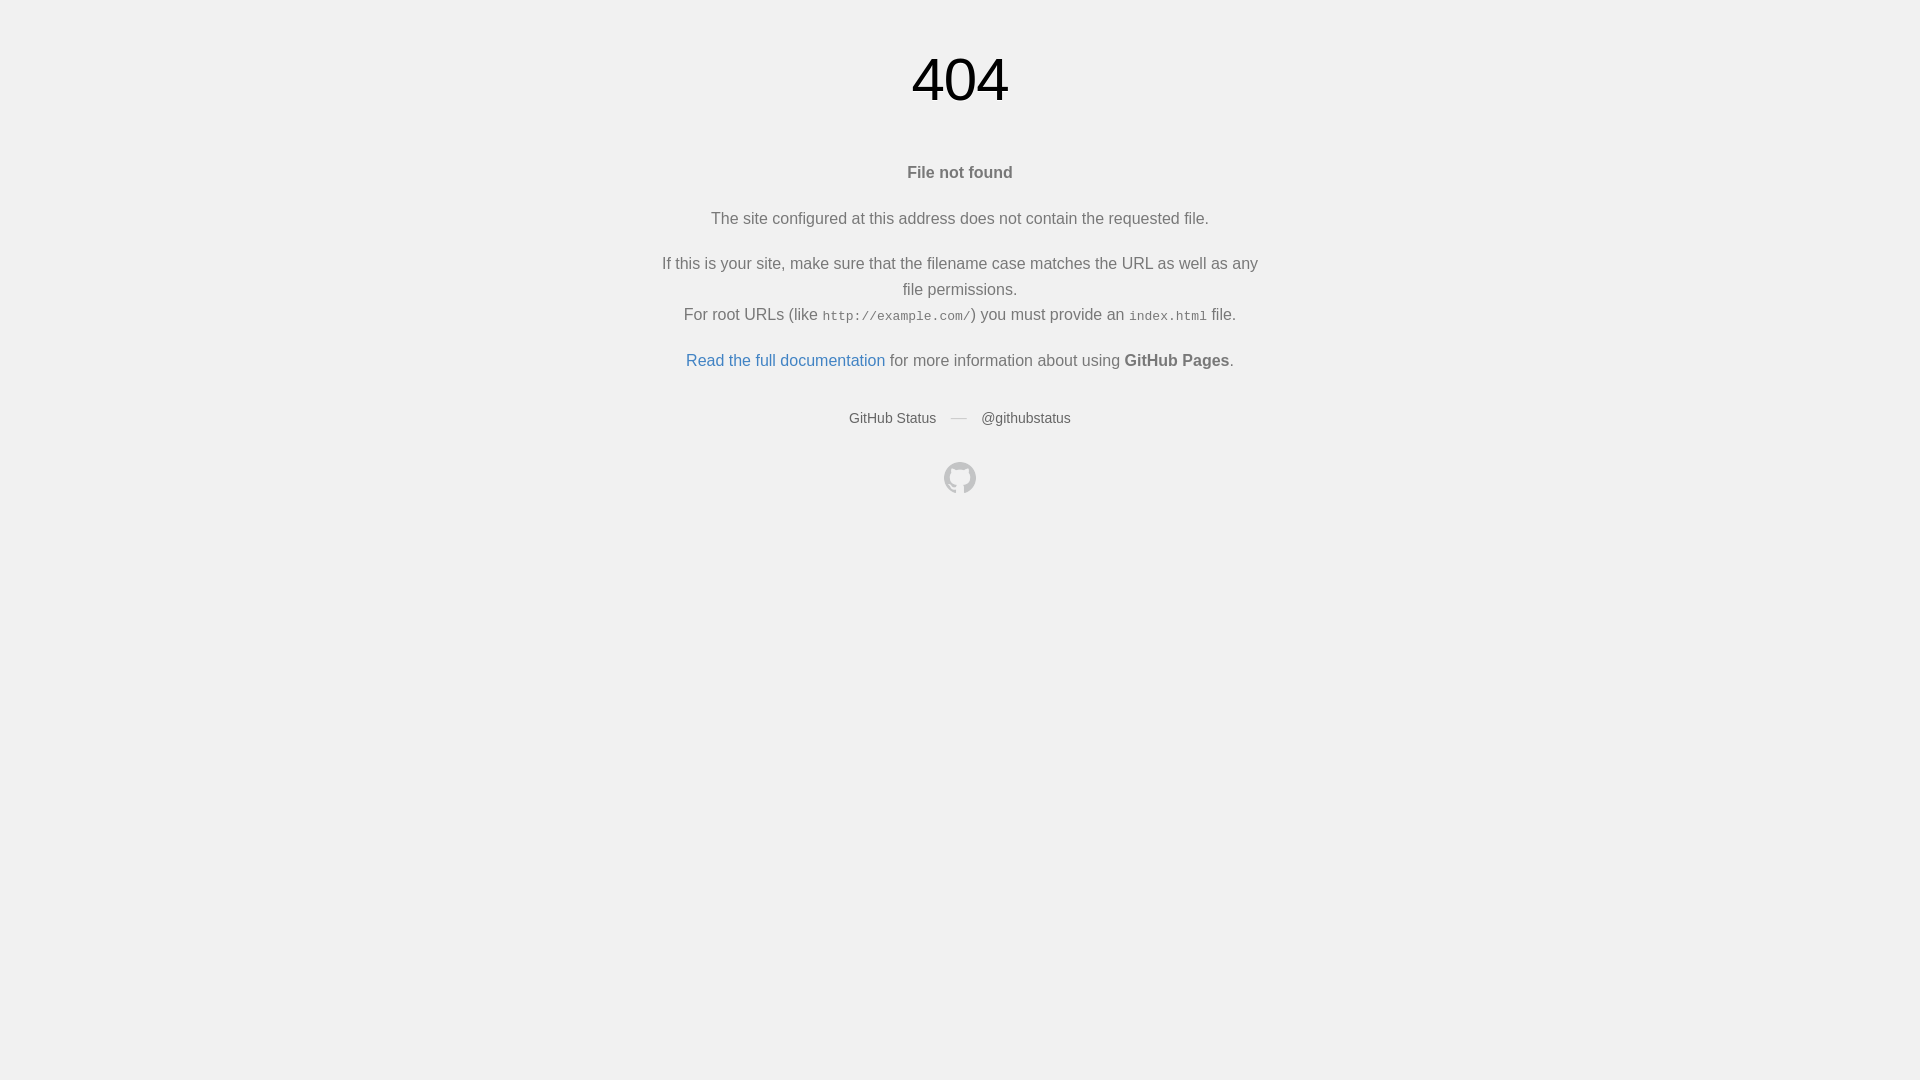 The image size is (1920, 1080). Describe the element at coordinates (1026, 418) in the screenshot. I see `@githubstatus` at that location.